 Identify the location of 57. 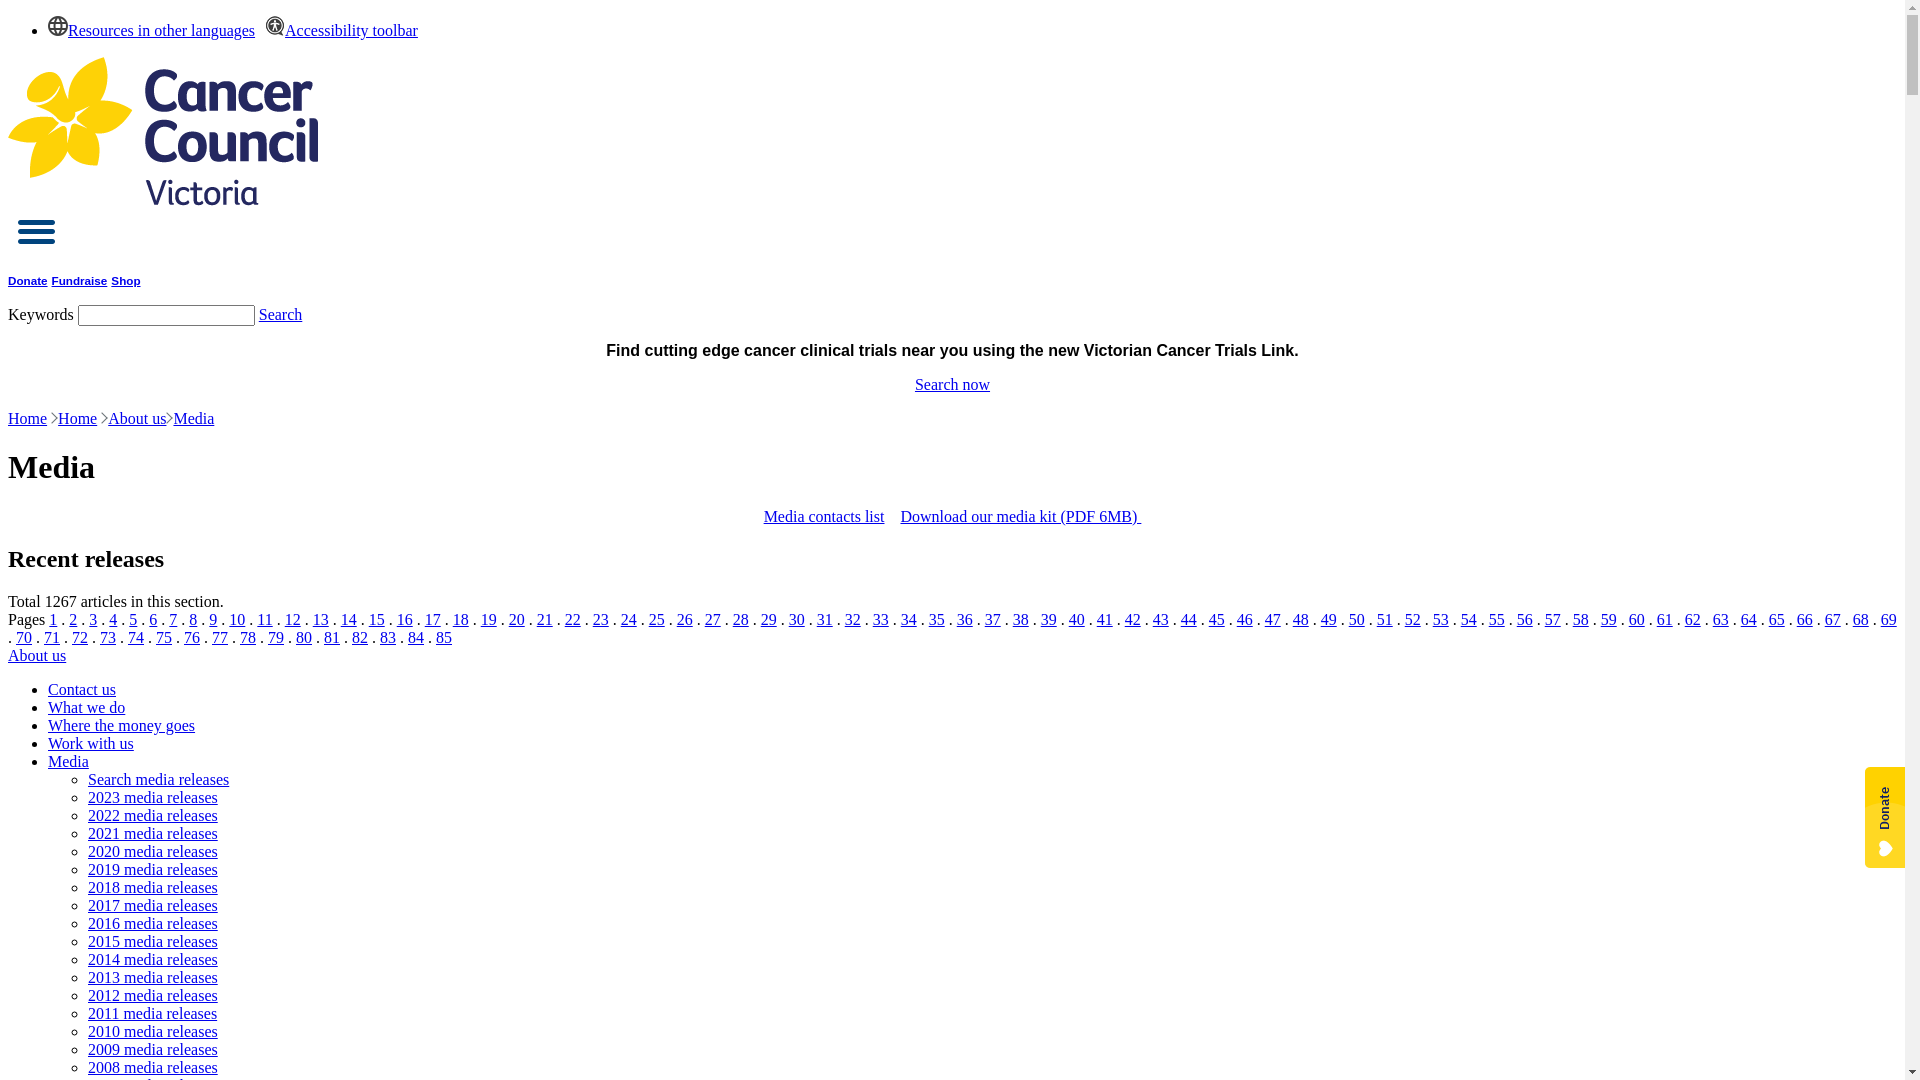
(1553, 620).